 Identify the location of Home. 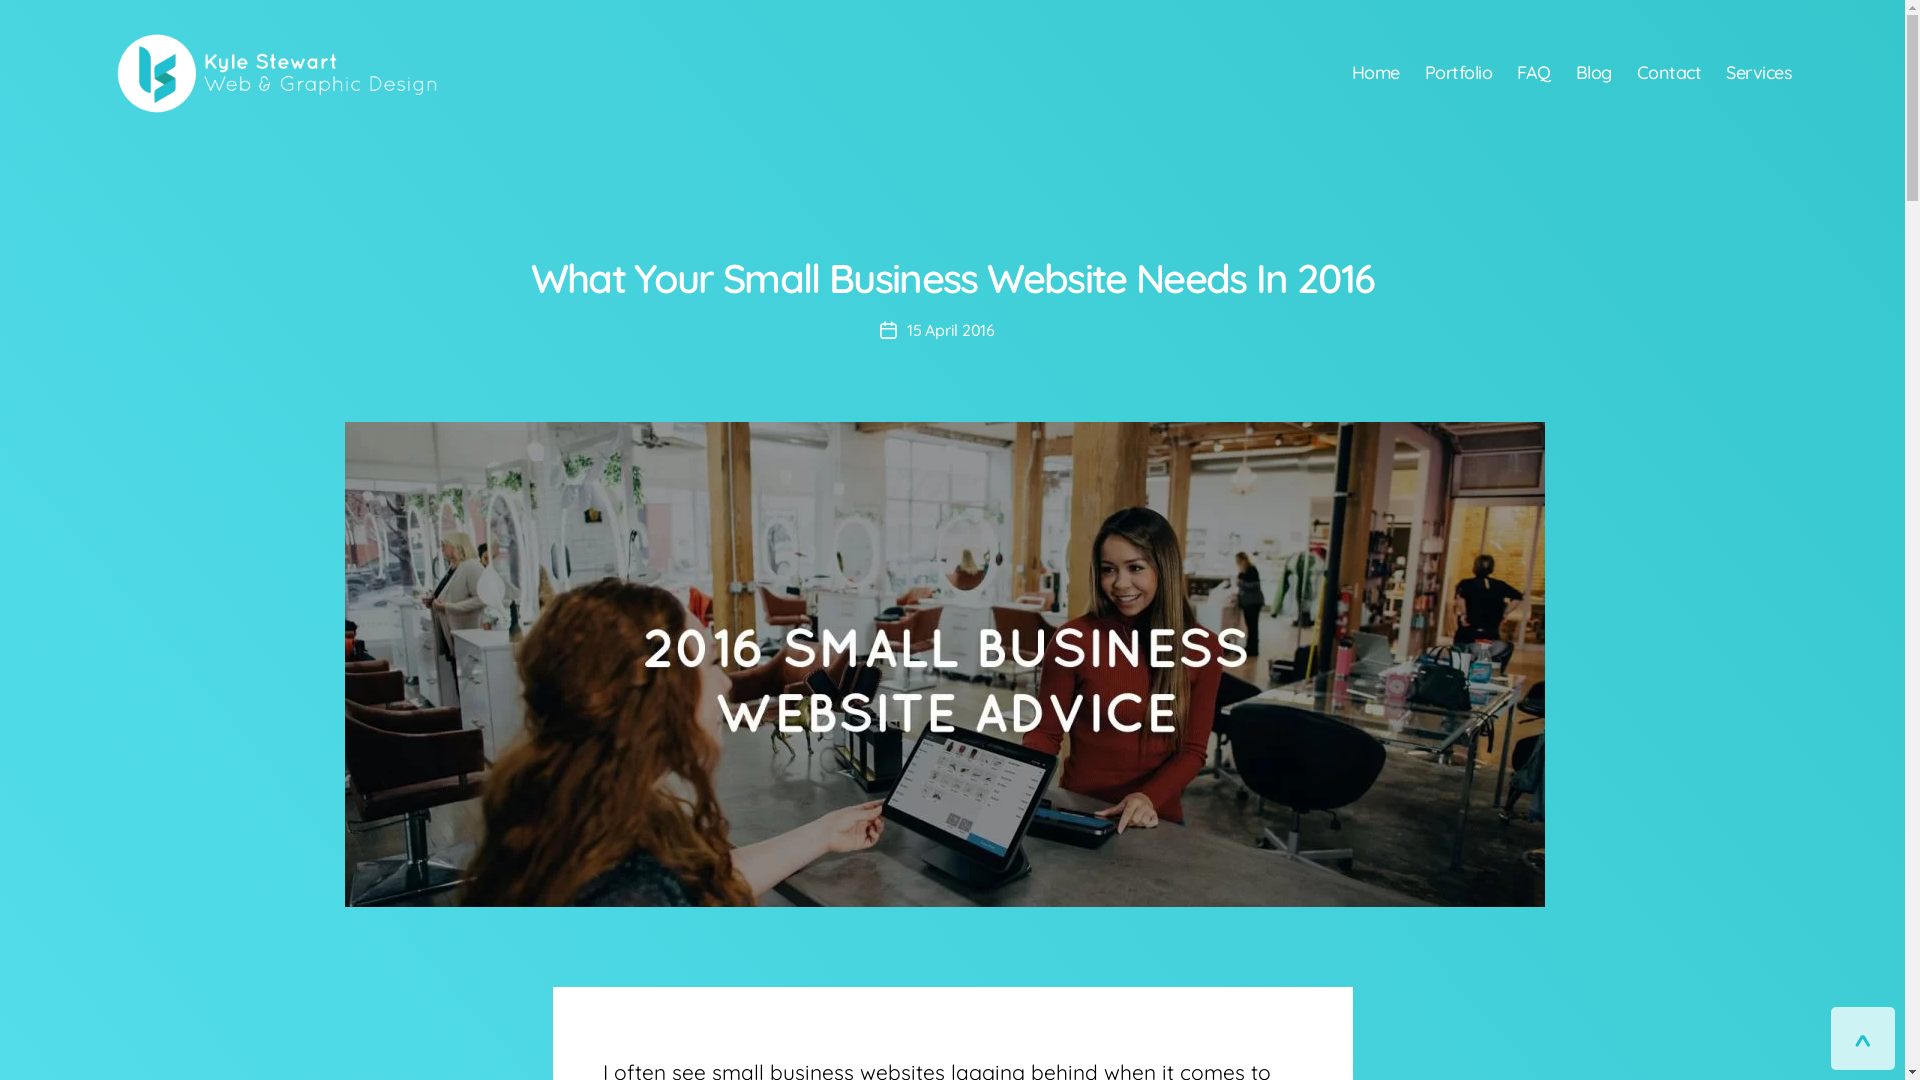
(1376, 73).